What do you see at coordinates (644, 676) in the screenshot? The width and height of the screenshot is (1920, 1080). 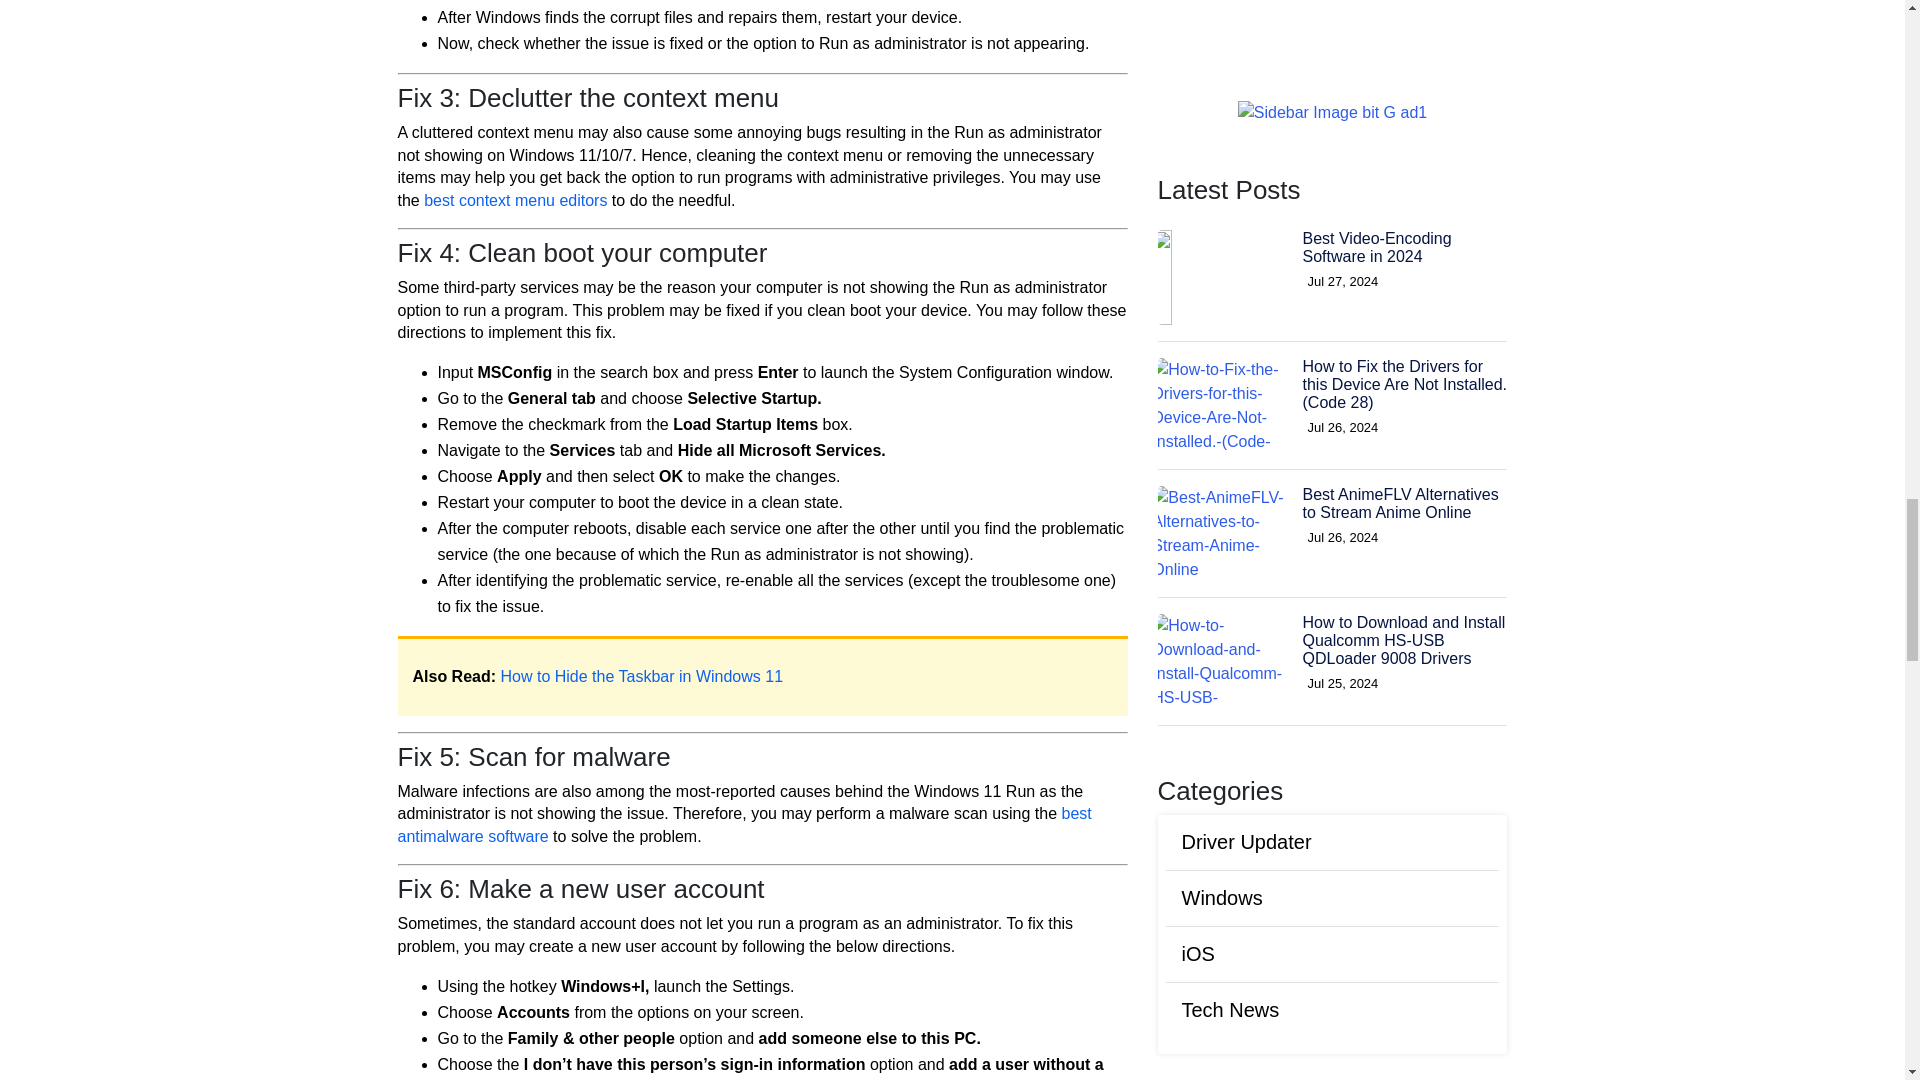 I see `How to Hide the Taskbar in Windows 11 ` at bounding box center [644, 676].